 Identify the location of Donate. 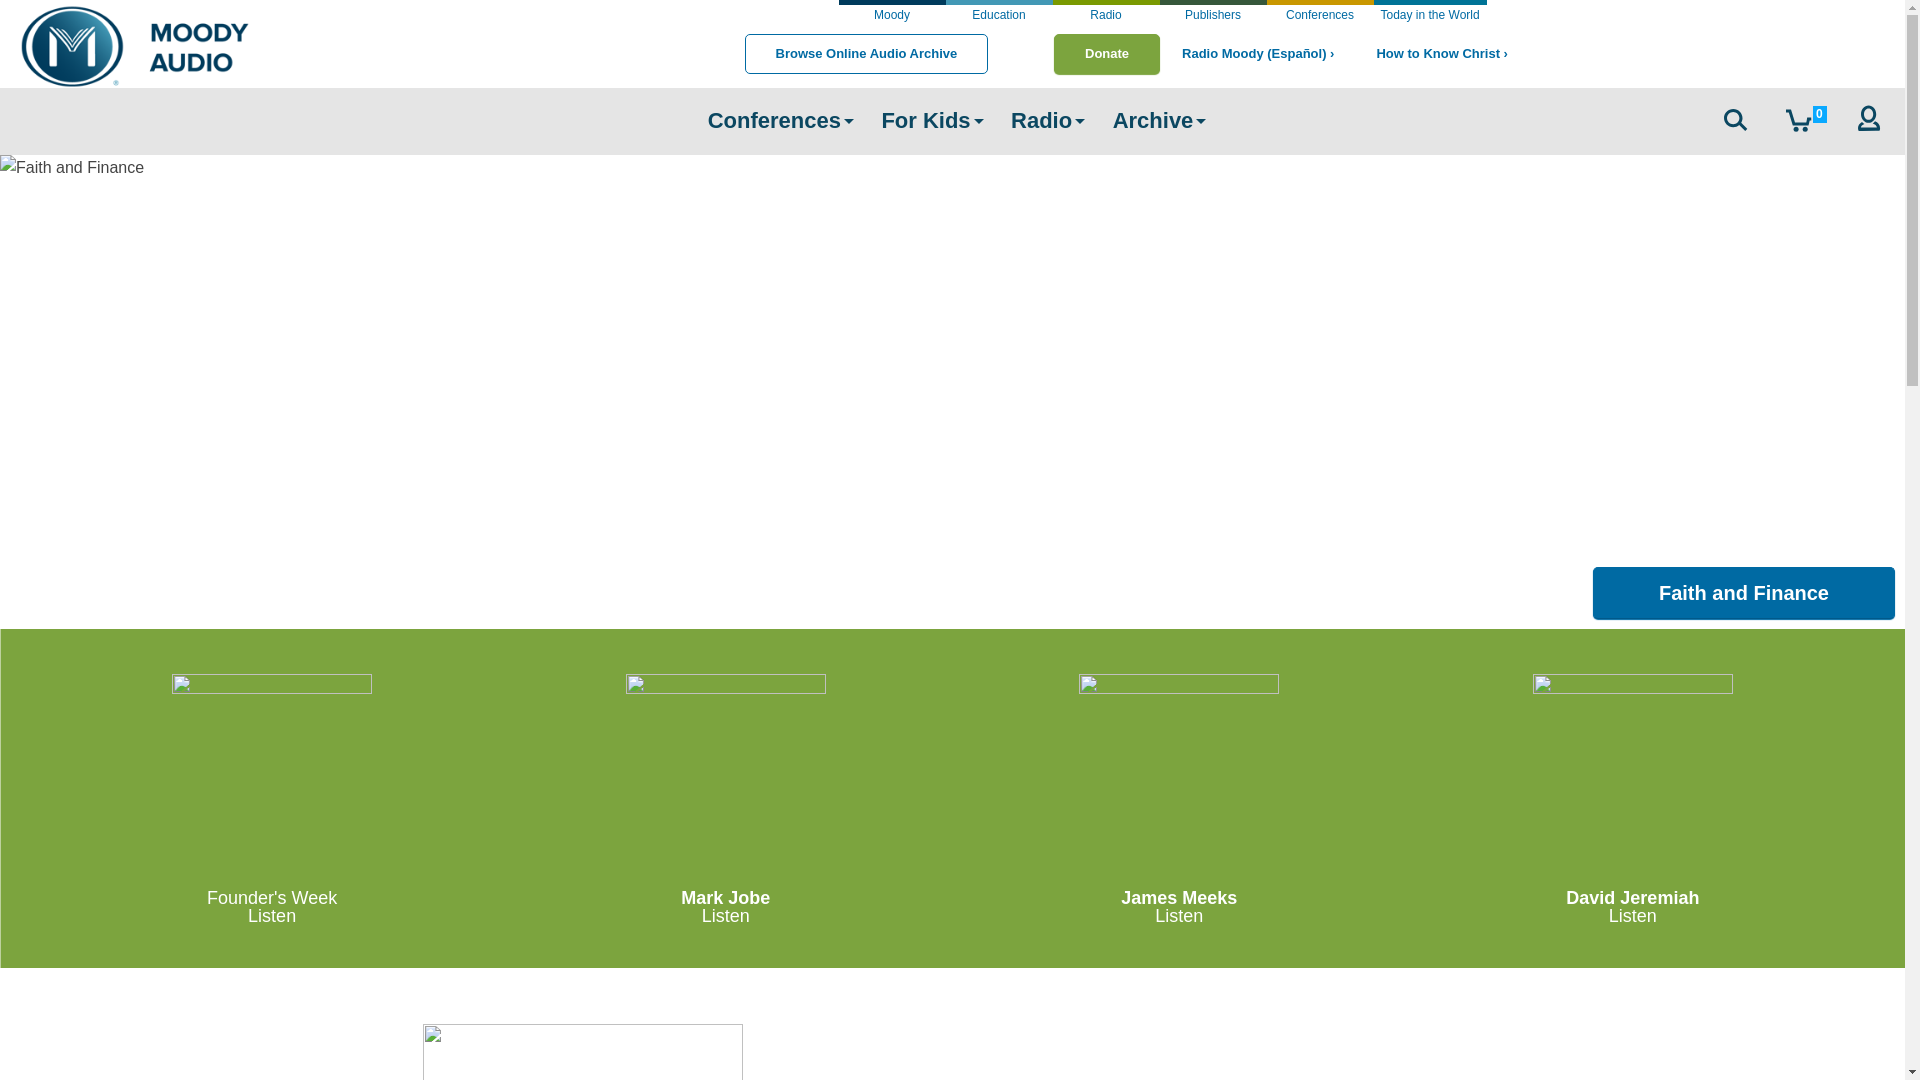
(1106, 54).